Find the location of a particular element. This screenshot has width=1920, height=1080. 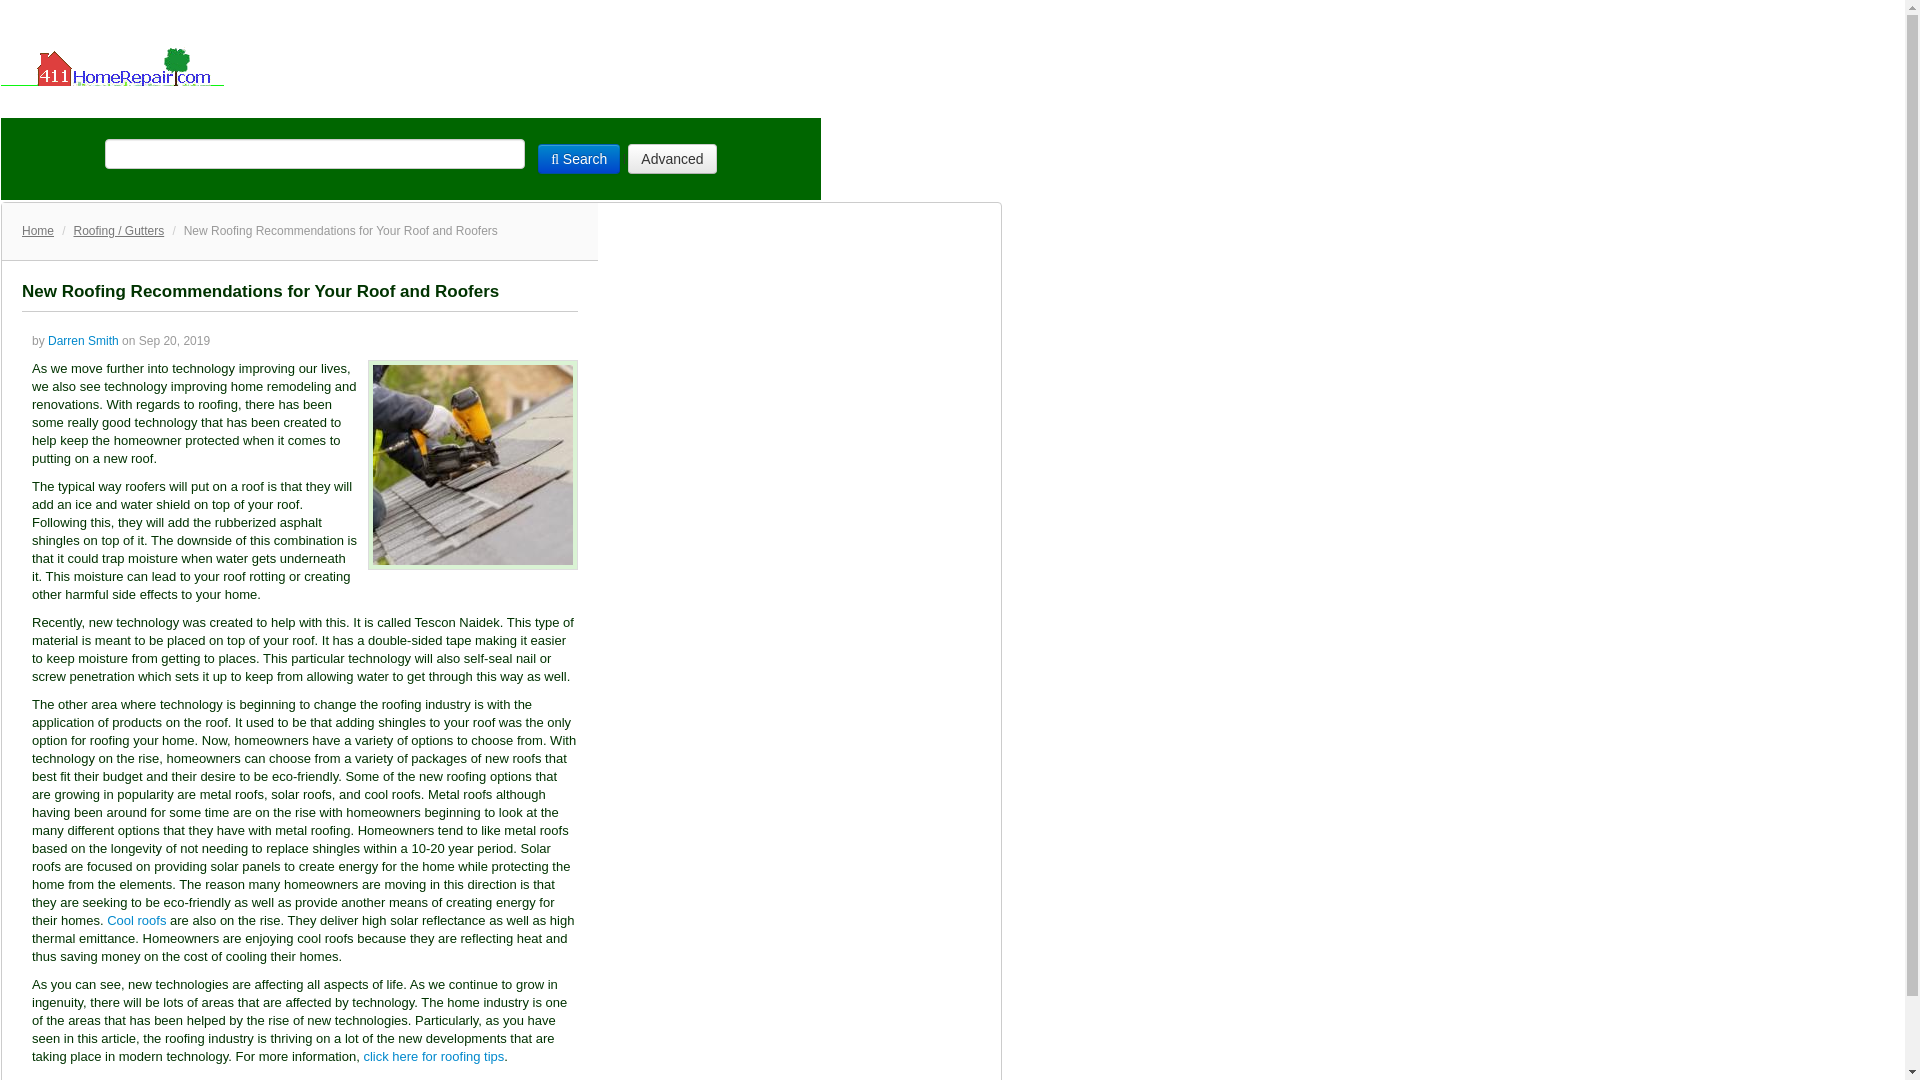

Cool roofs is located at coordinates (136, 920).